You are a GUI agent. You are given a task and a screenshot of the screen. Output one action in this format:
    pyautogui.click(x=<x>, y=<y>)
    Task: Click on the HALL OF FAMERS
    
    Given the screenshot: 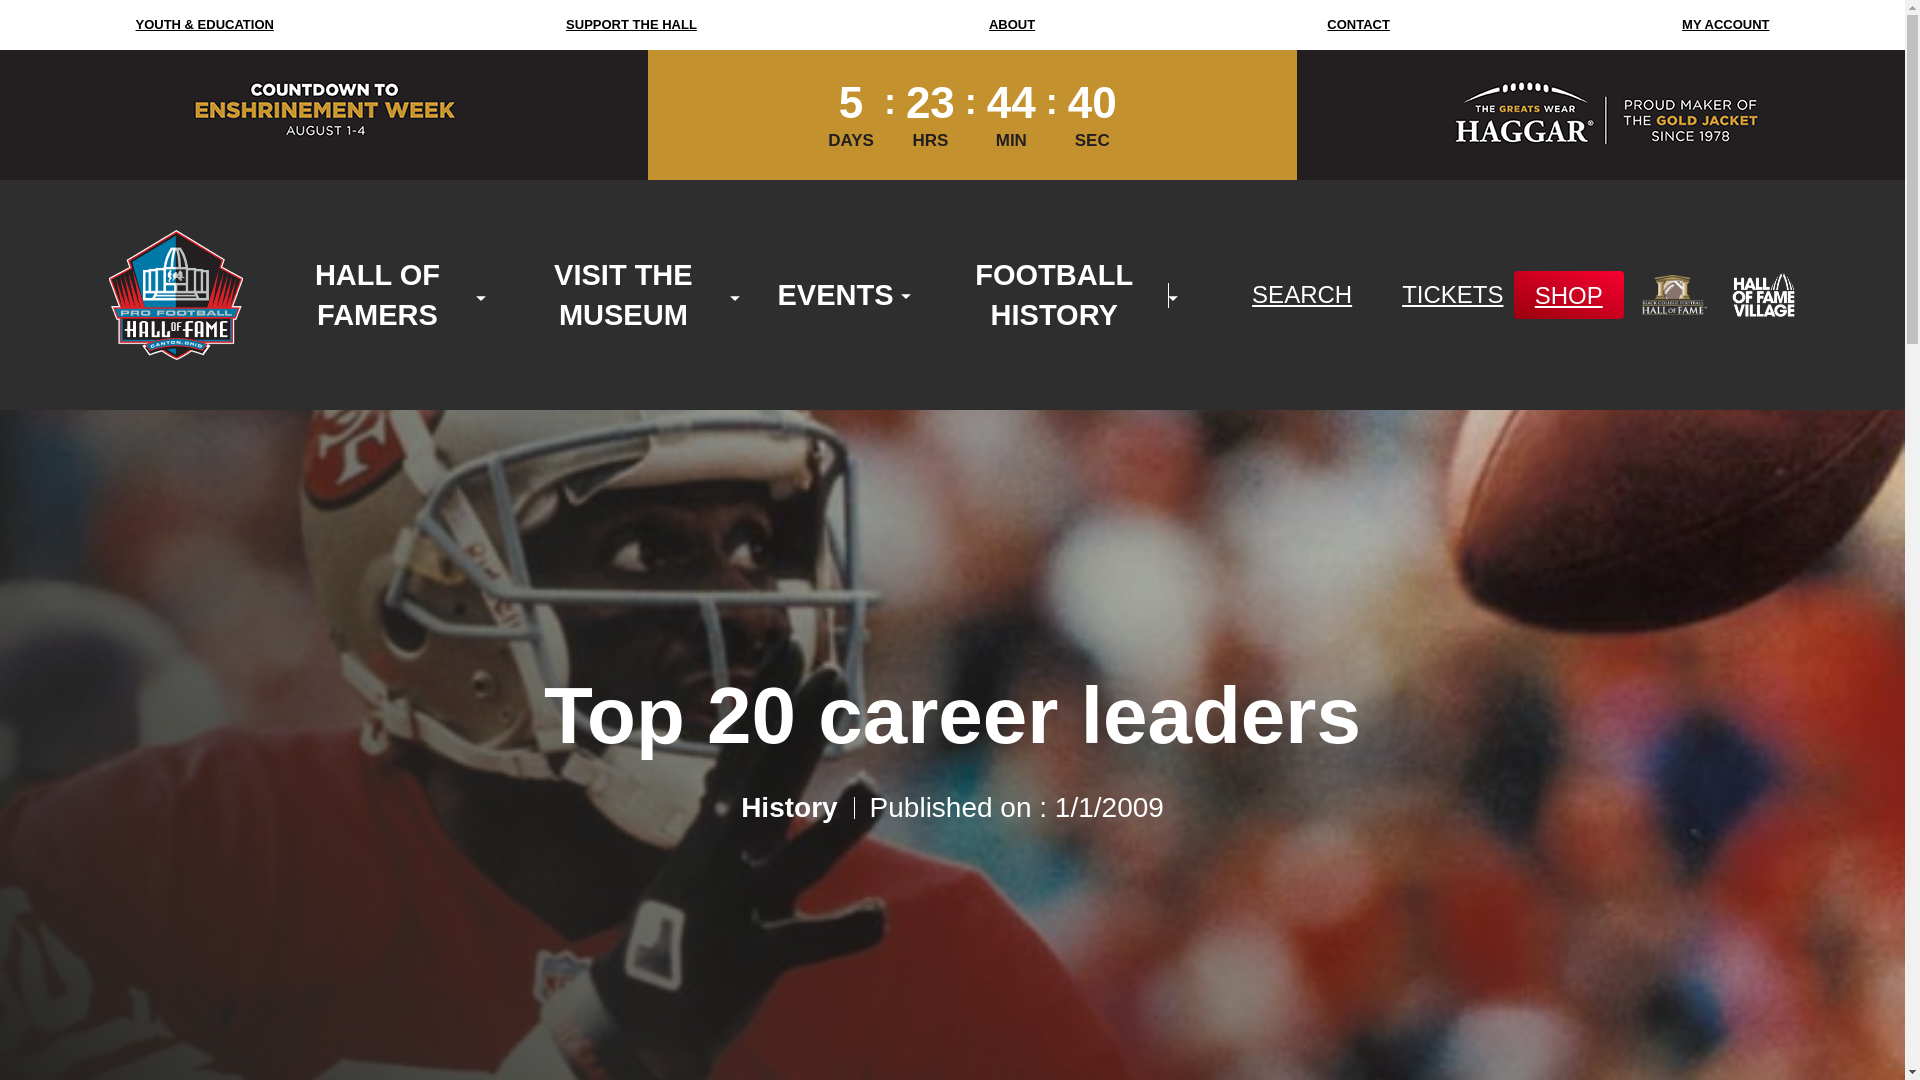 What is the action you would take?
    pyautogui.click(x=378, y=294)
    